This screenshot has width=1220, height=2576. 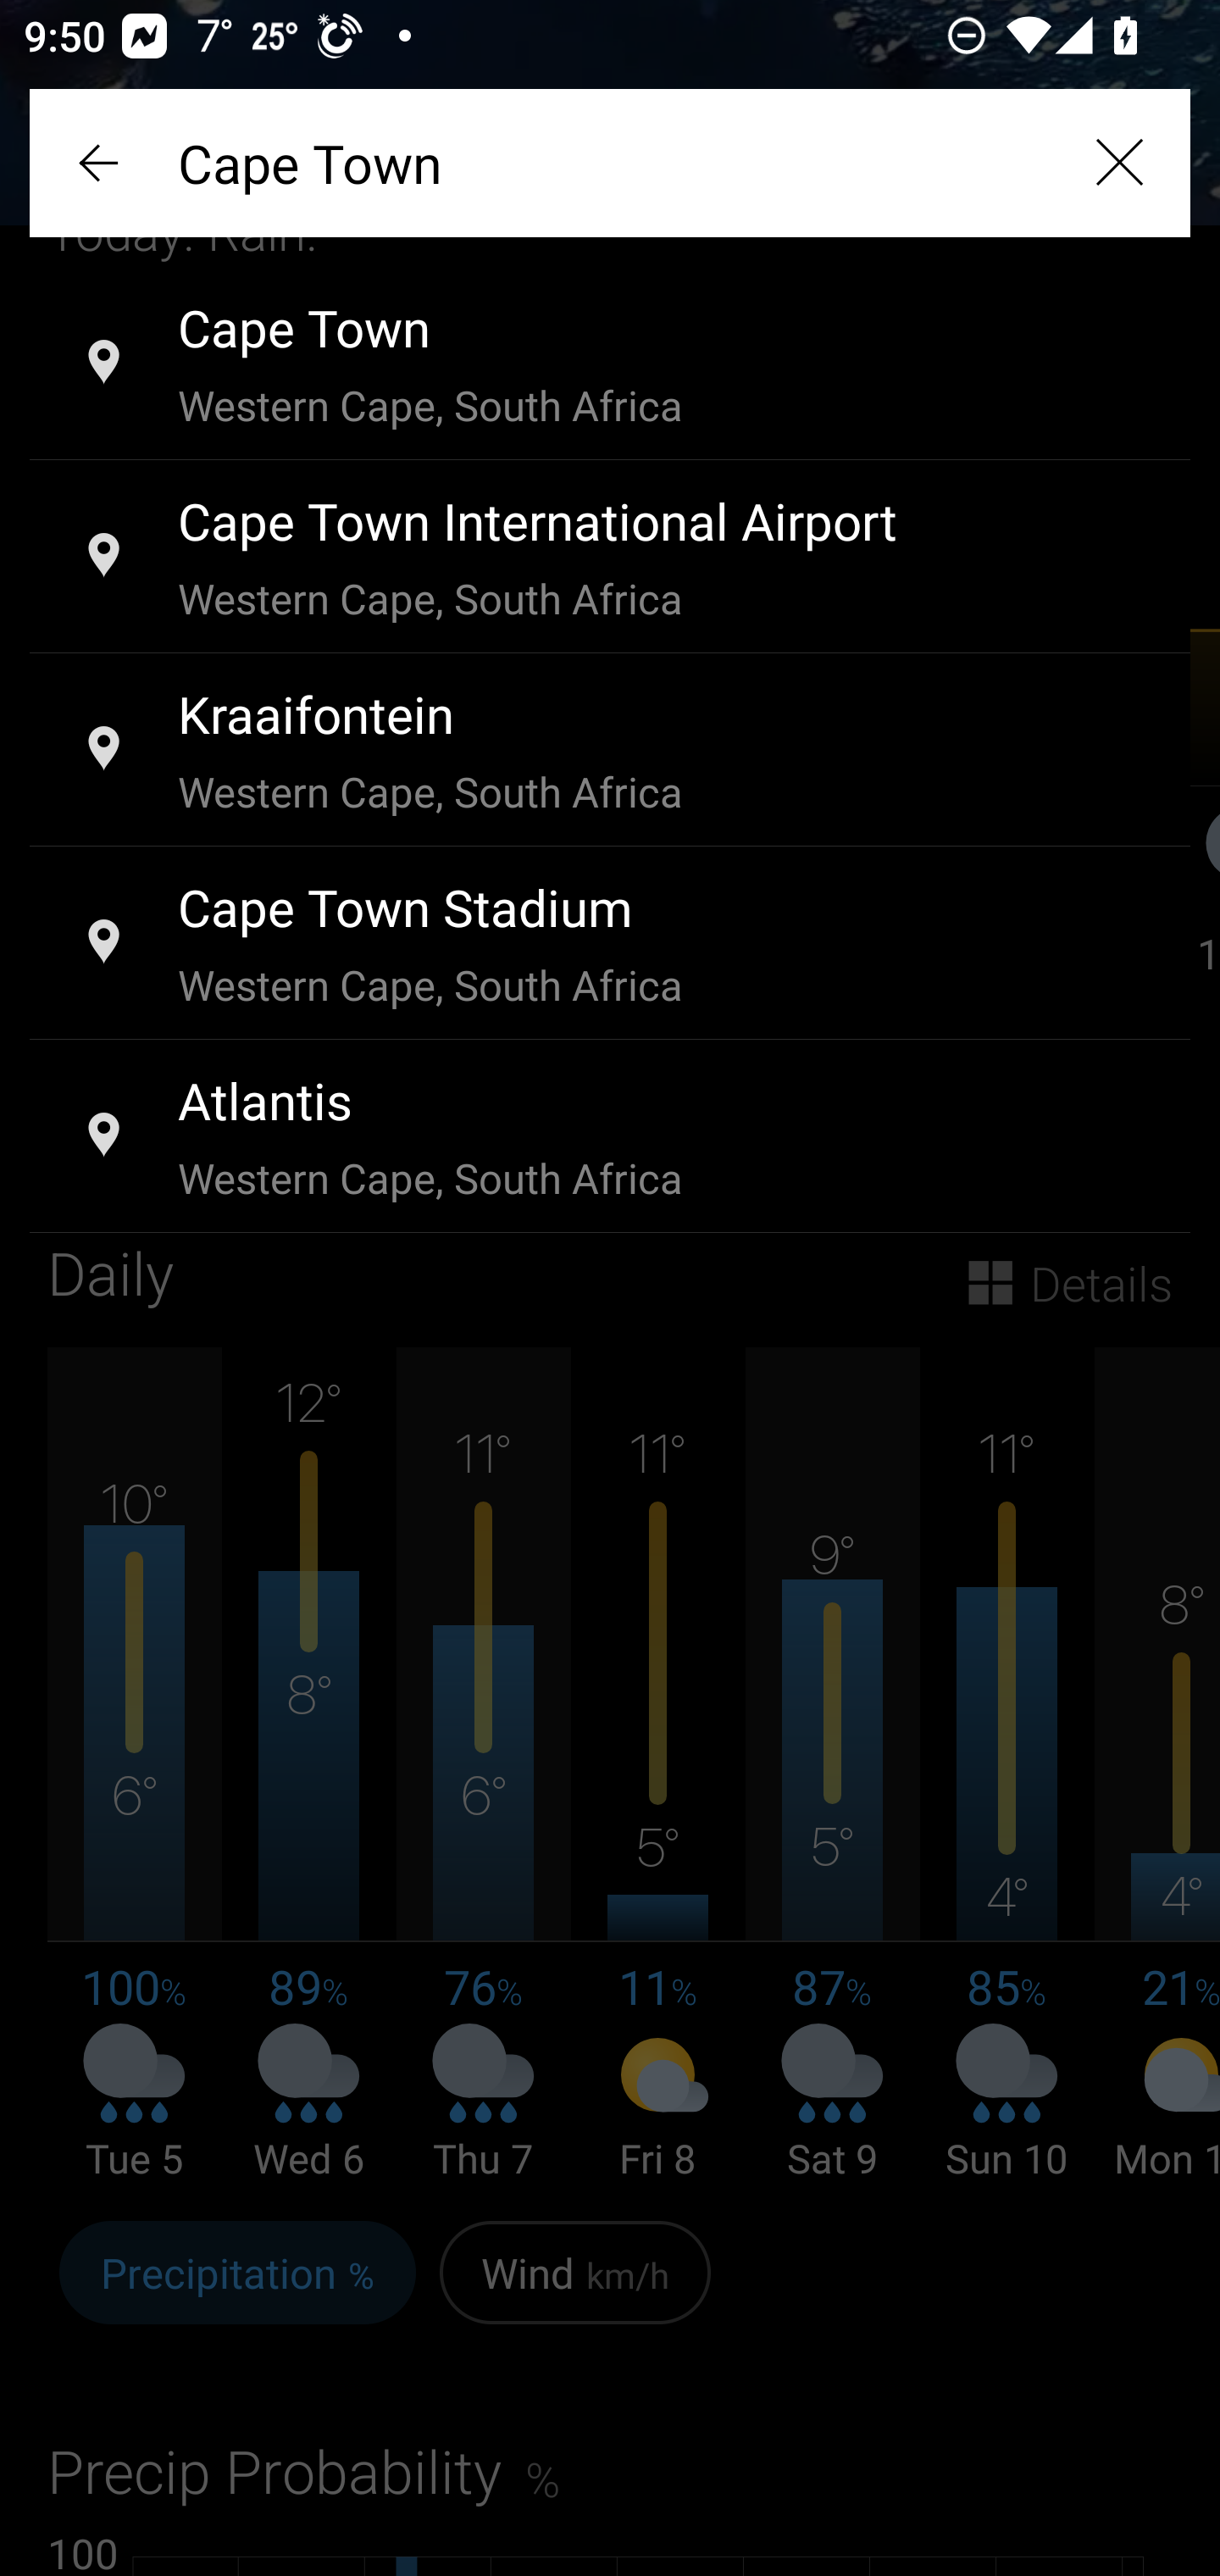 What do you see at coordinates (610, 1137) in the screenshot?
I see ` Atlantis Western Cape, South Africa` at bounding box center [610, 1137].